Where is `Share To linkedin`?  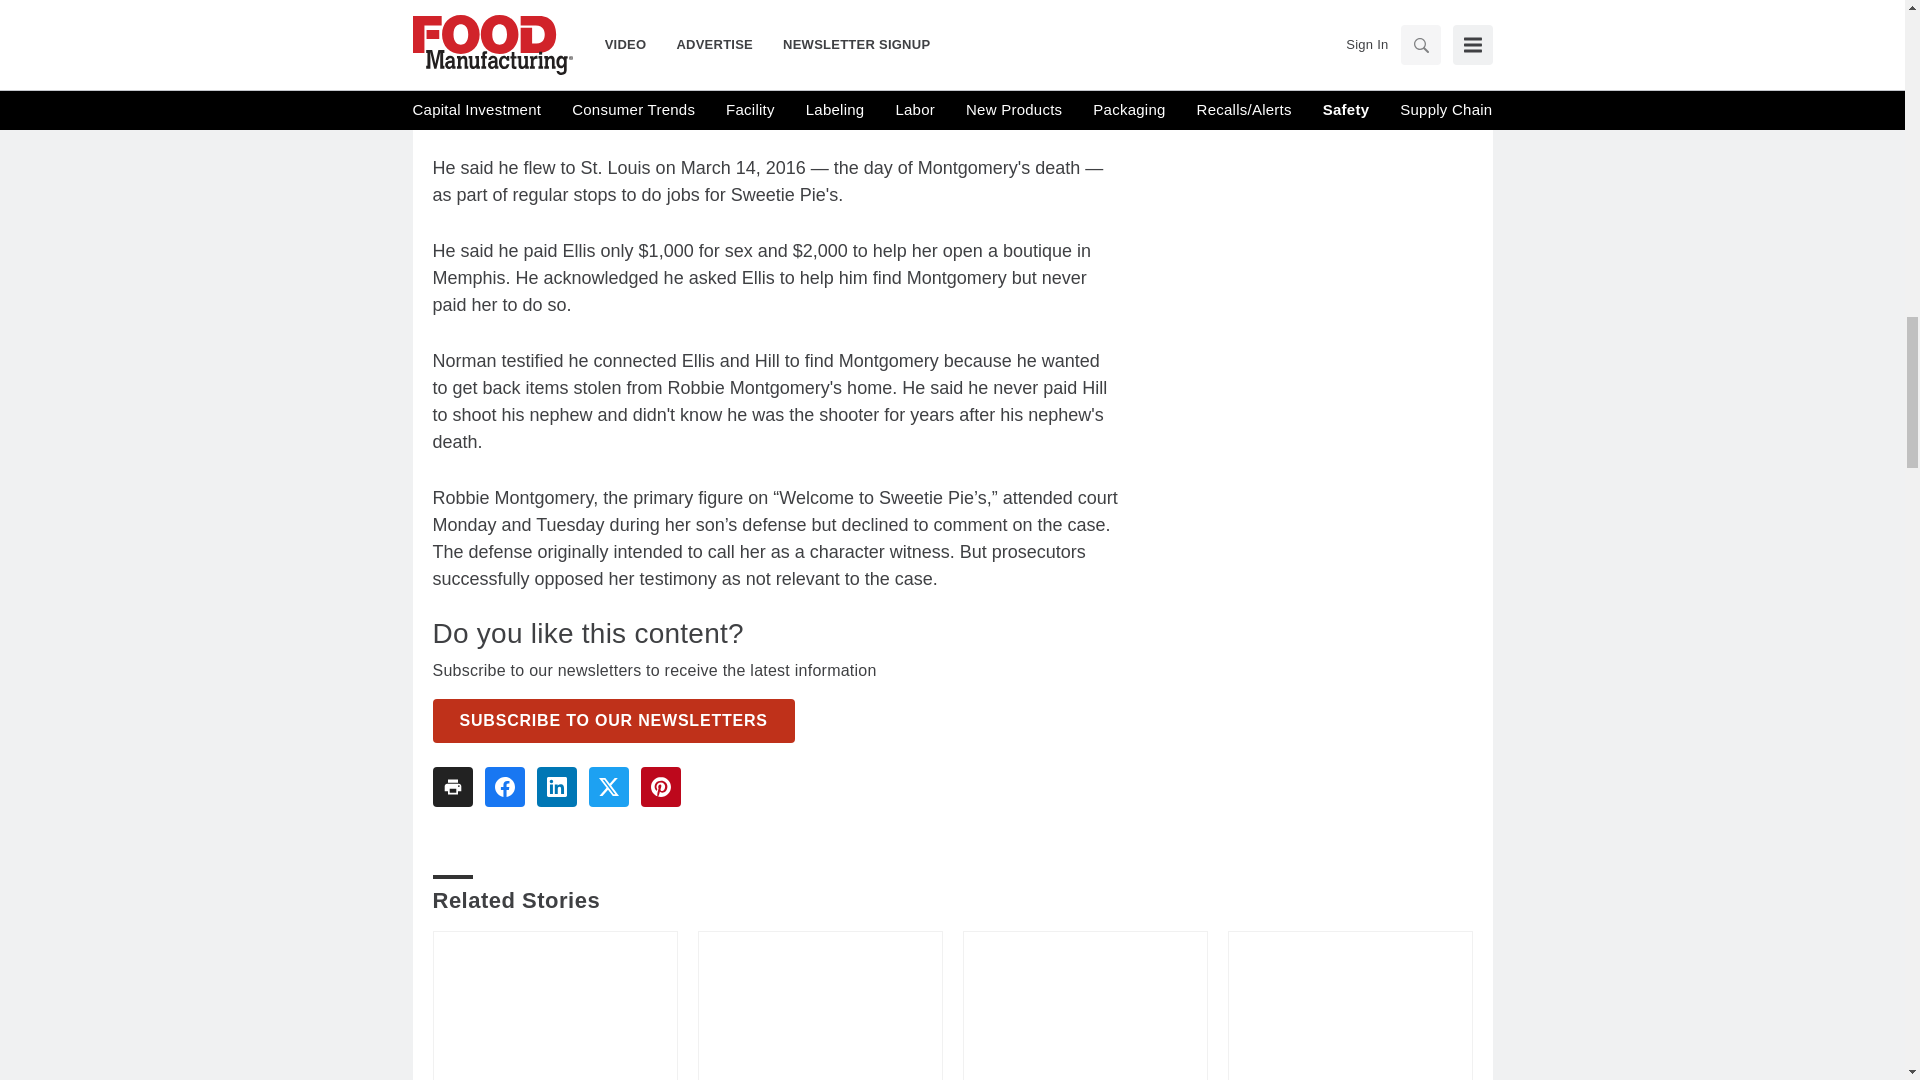 Share To linkedin is located at coordinates (556, 786).